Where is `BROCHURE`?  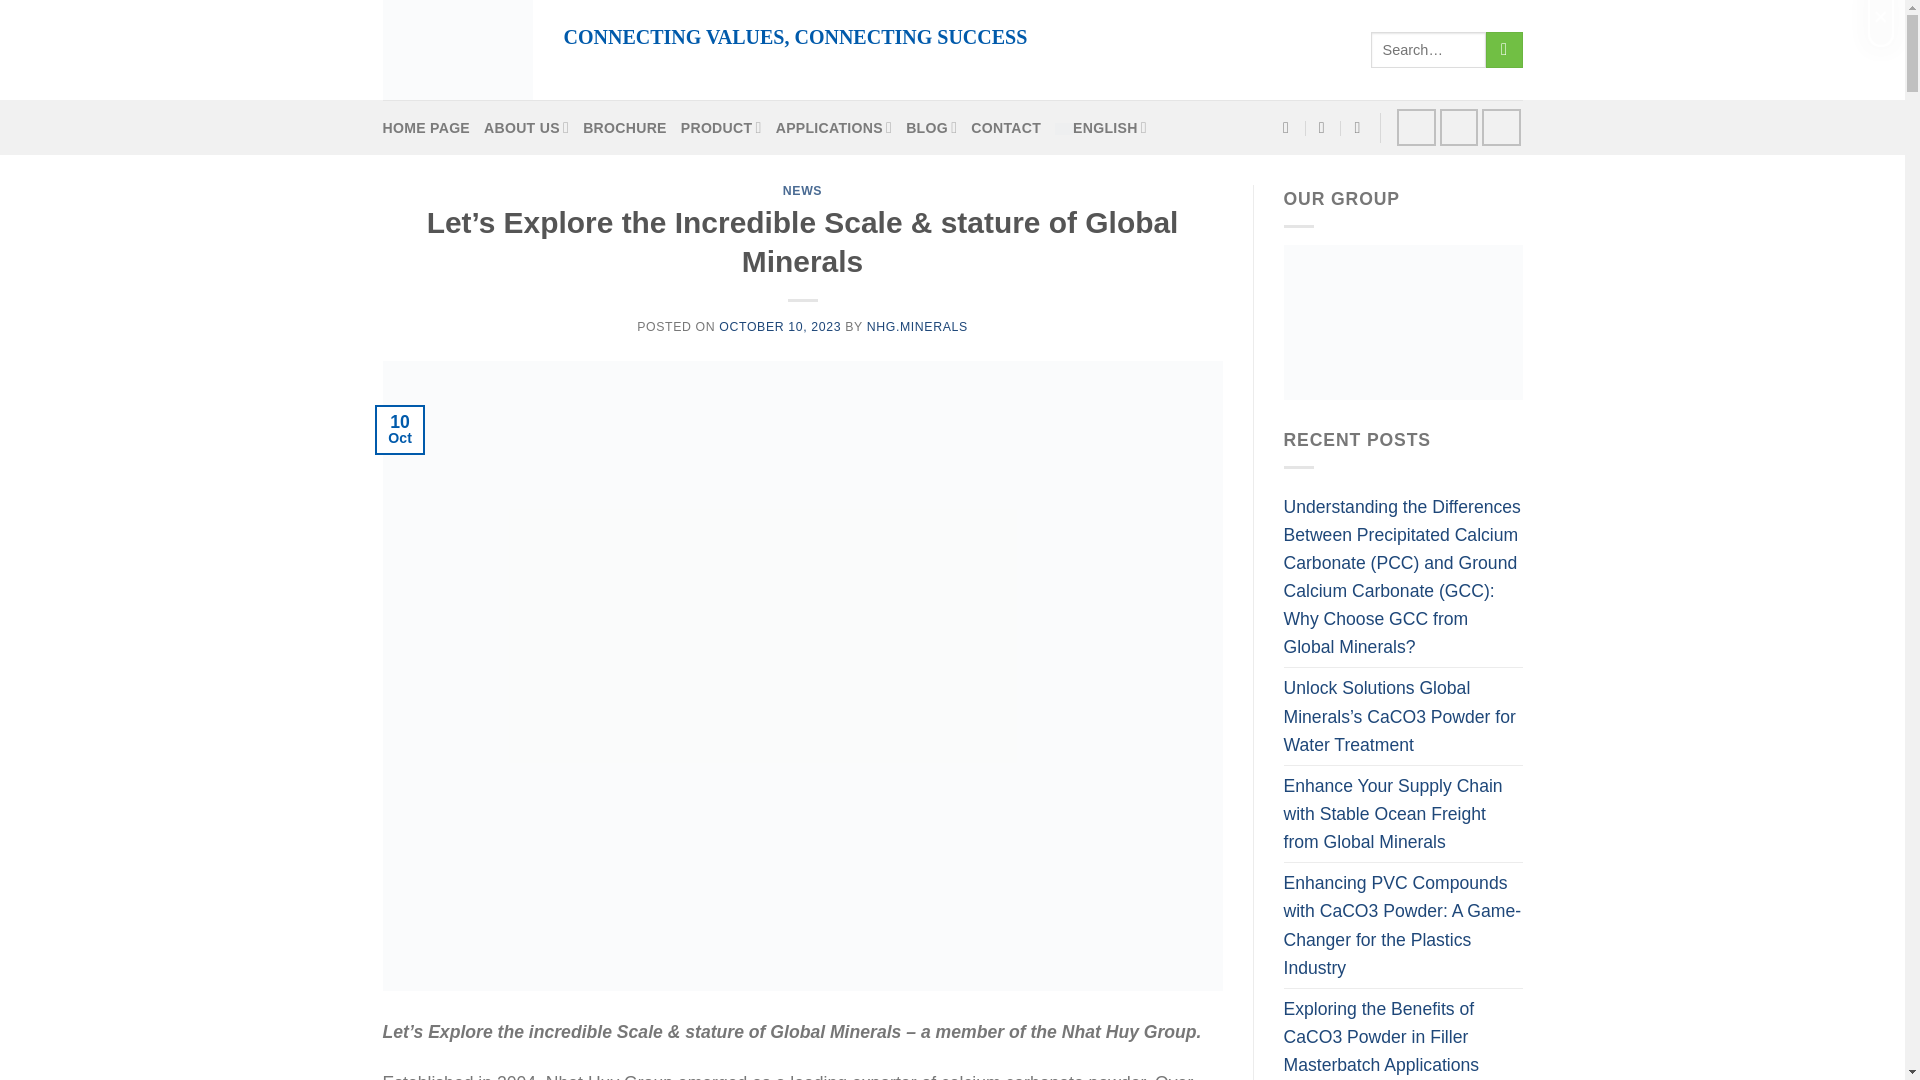 BROCHURE is located at coordinates (624, 128).